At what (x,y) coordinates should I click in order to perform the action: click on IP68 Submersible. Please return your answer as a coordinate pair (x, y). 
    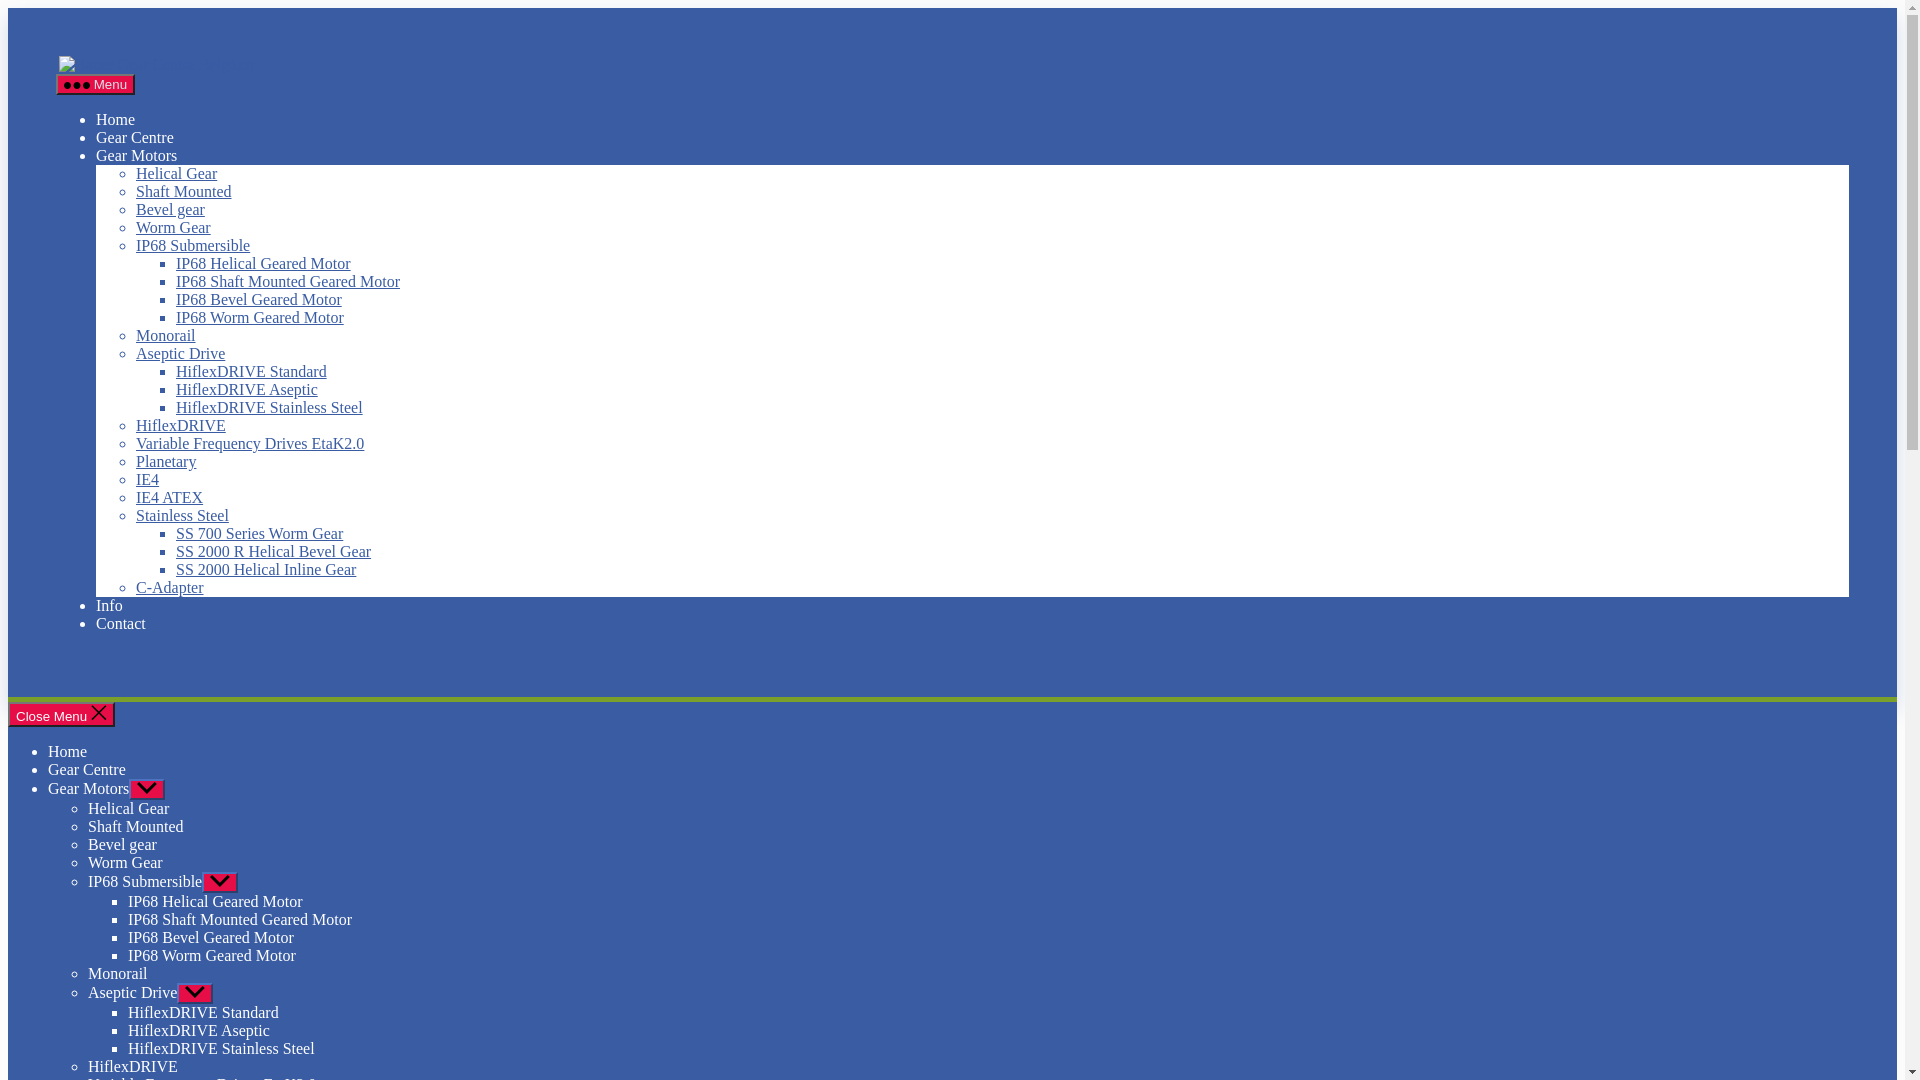
    Looking at the image, I should click on (193, 246).